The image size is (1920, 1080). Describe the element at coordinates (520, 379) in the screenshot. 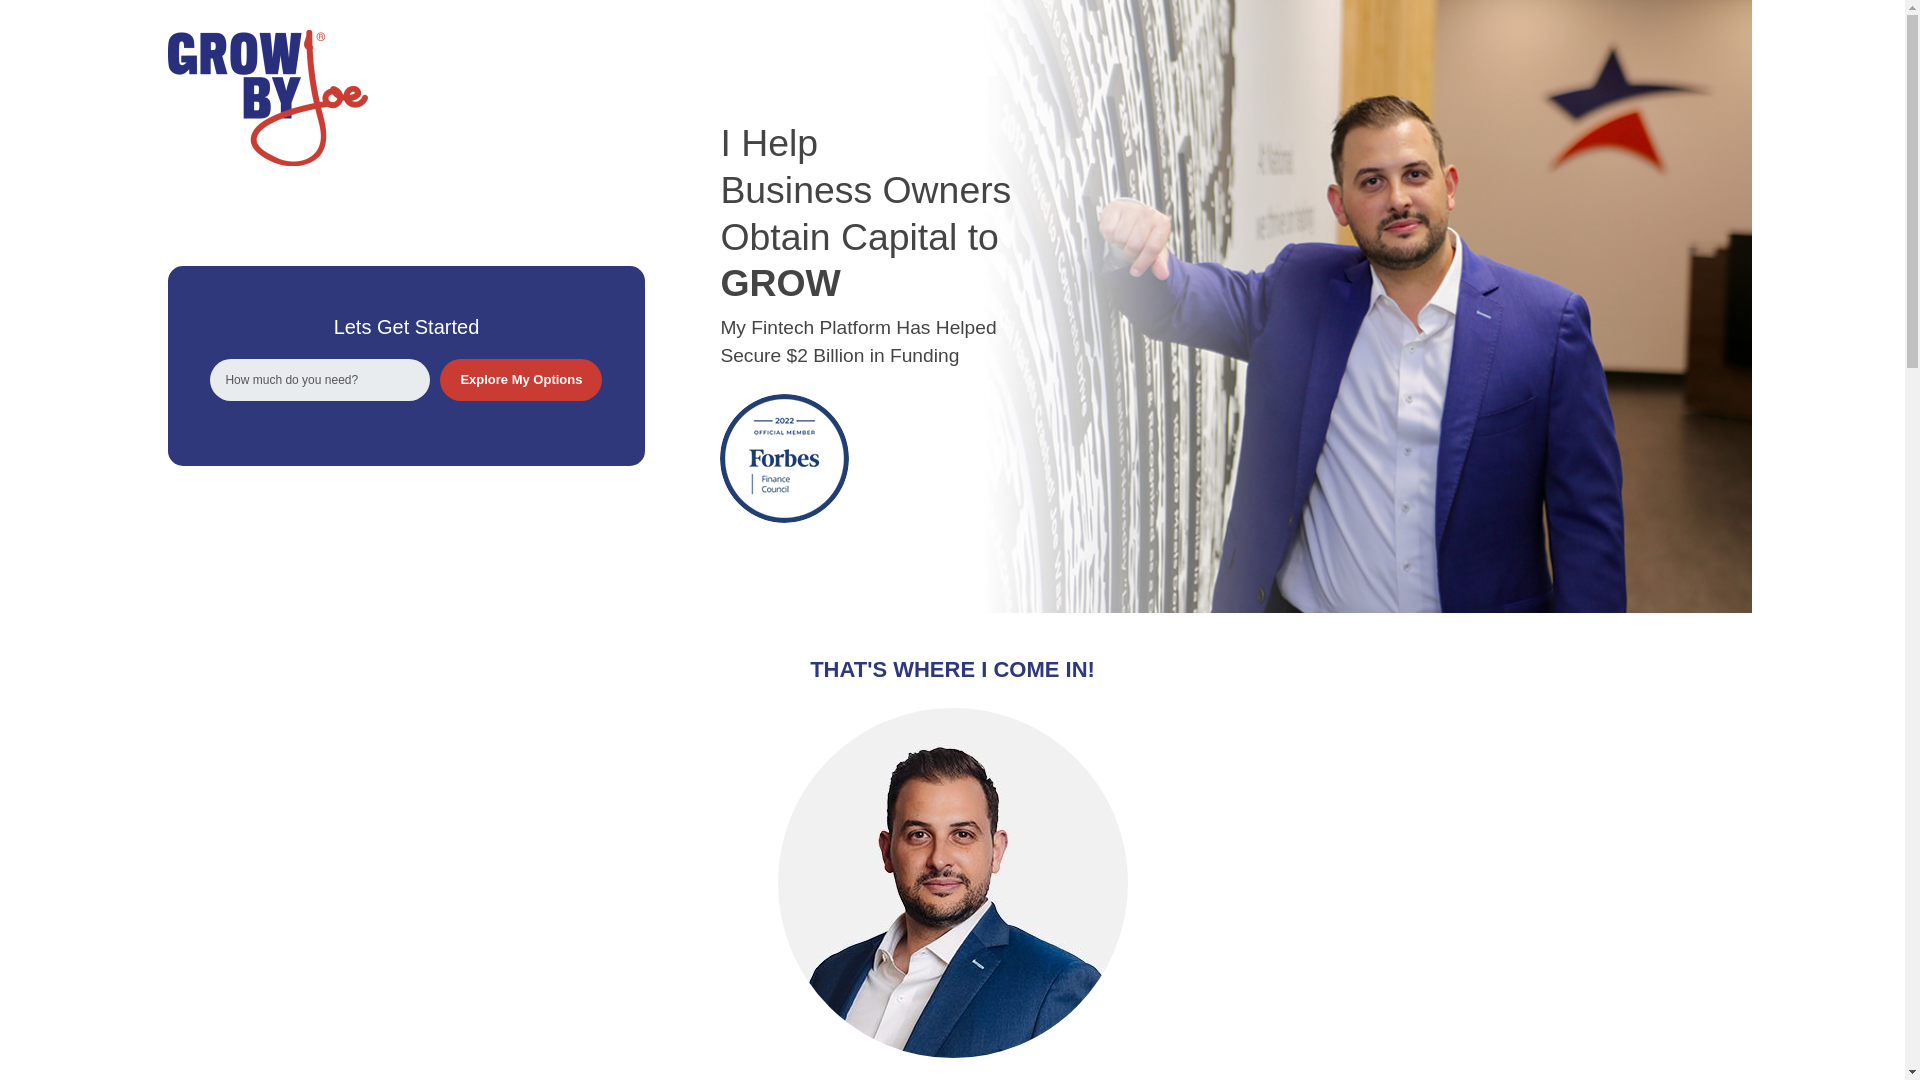

I see `Explore My Options` at that location.